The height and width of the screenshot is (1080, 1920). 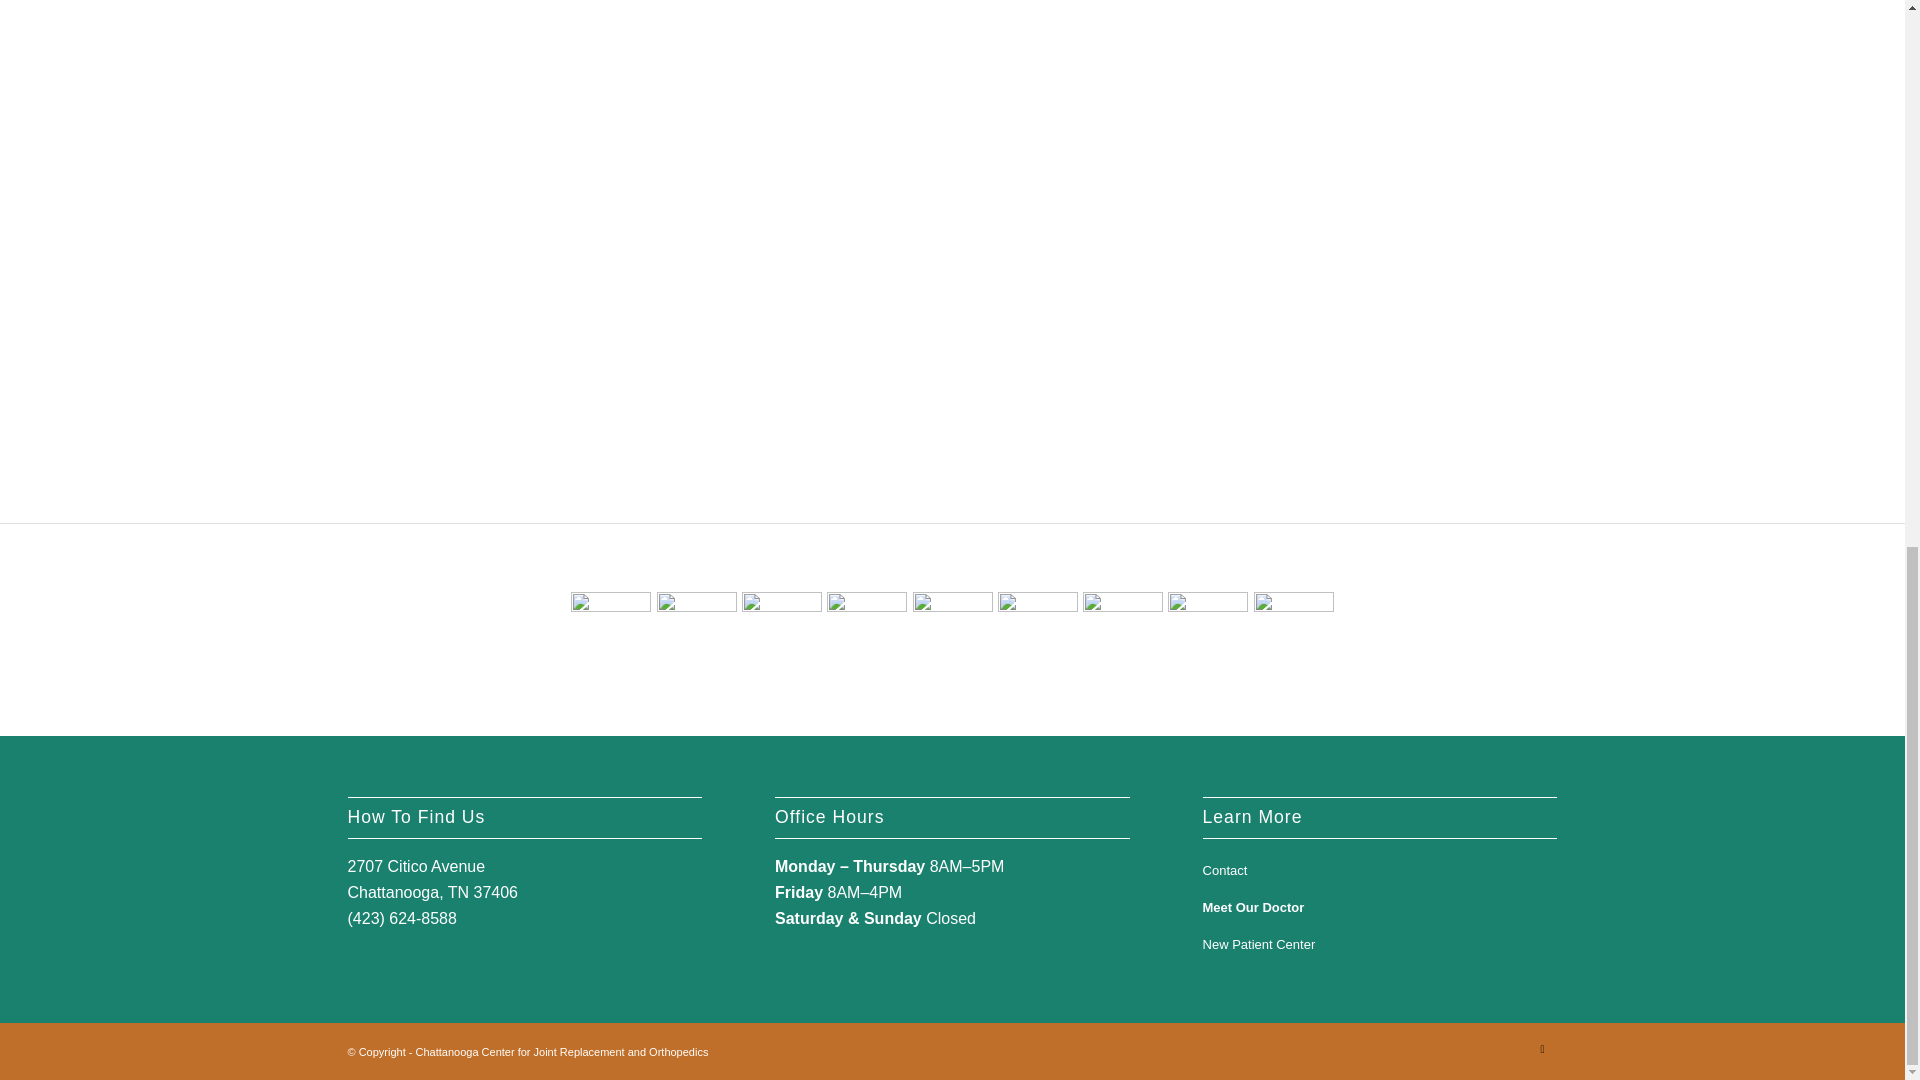 What do you see at coordinates (1380, 945) in the screenshot?
I see `New Patient Center` at bounding box center [1380, 945].